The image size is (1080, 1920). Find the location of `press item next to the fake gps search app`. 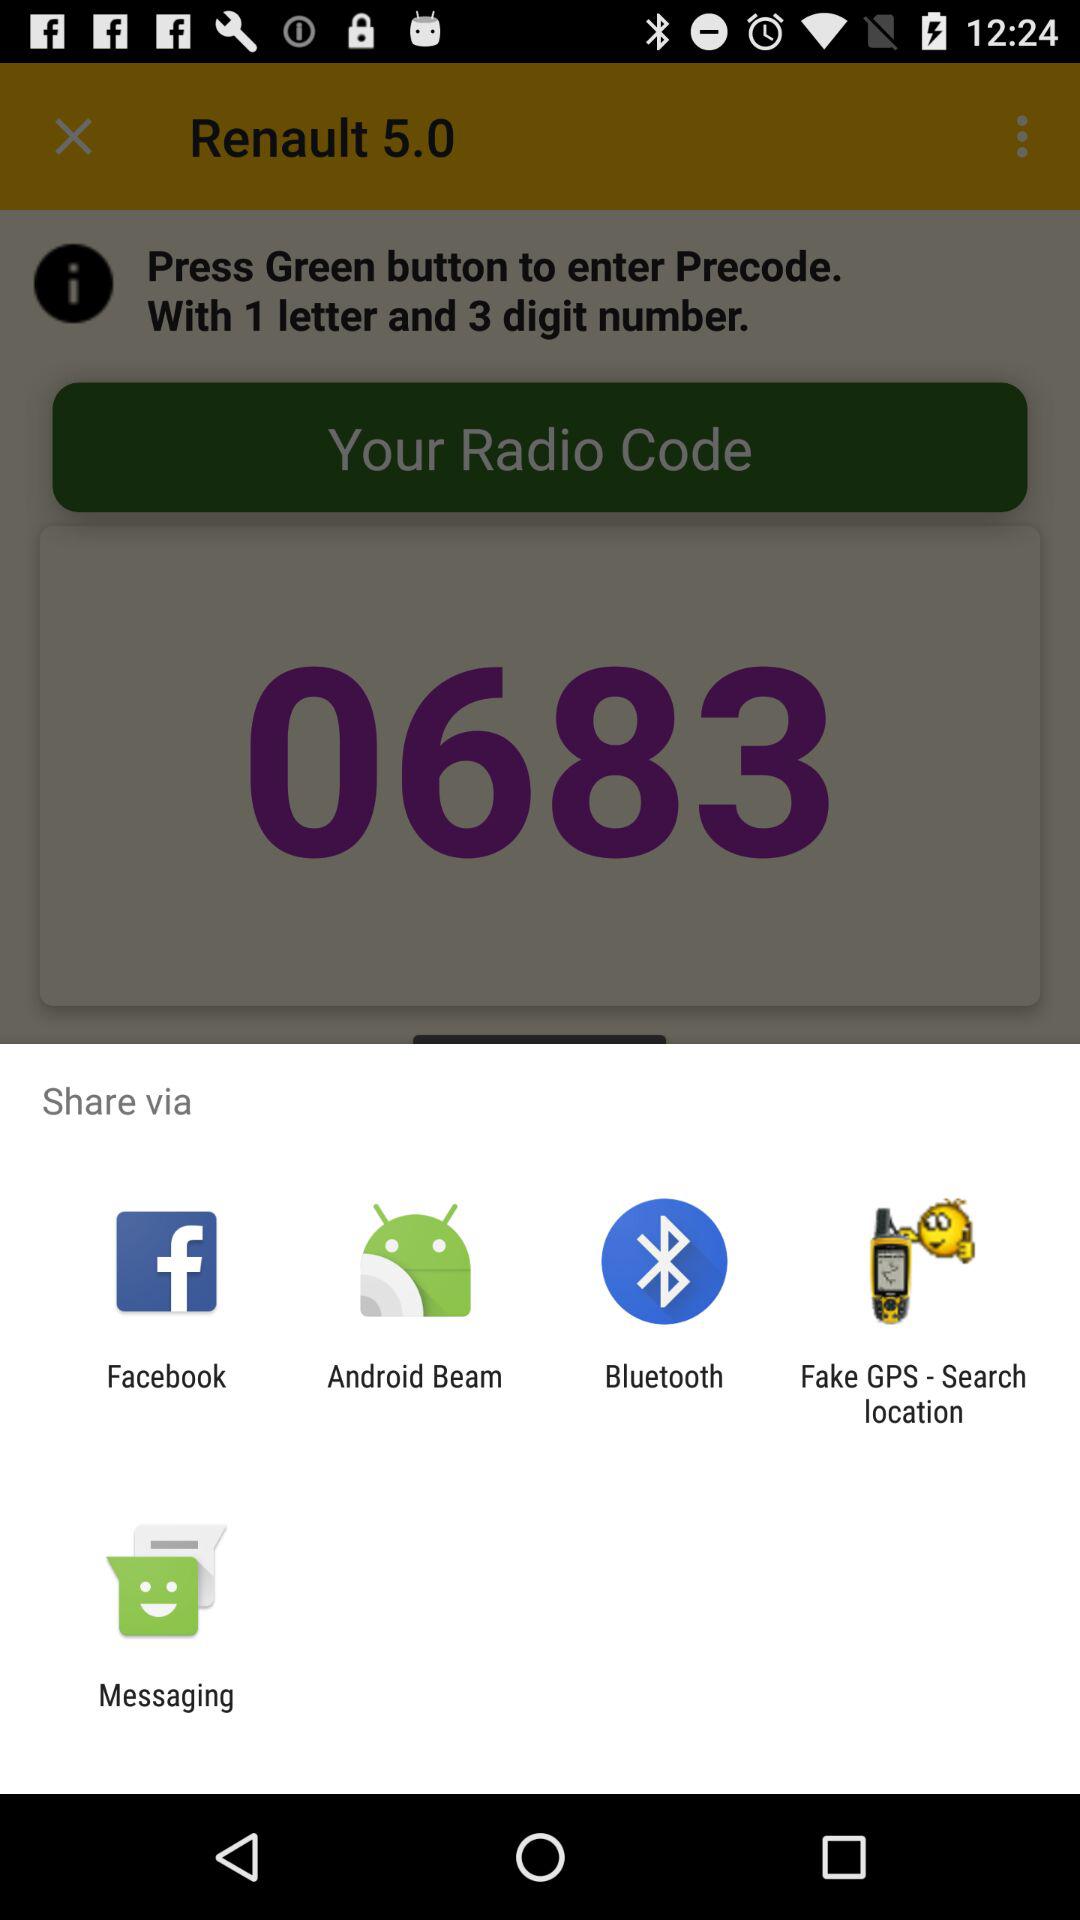

press item next to the fake gps search app is located at coordinates (664, 1393).